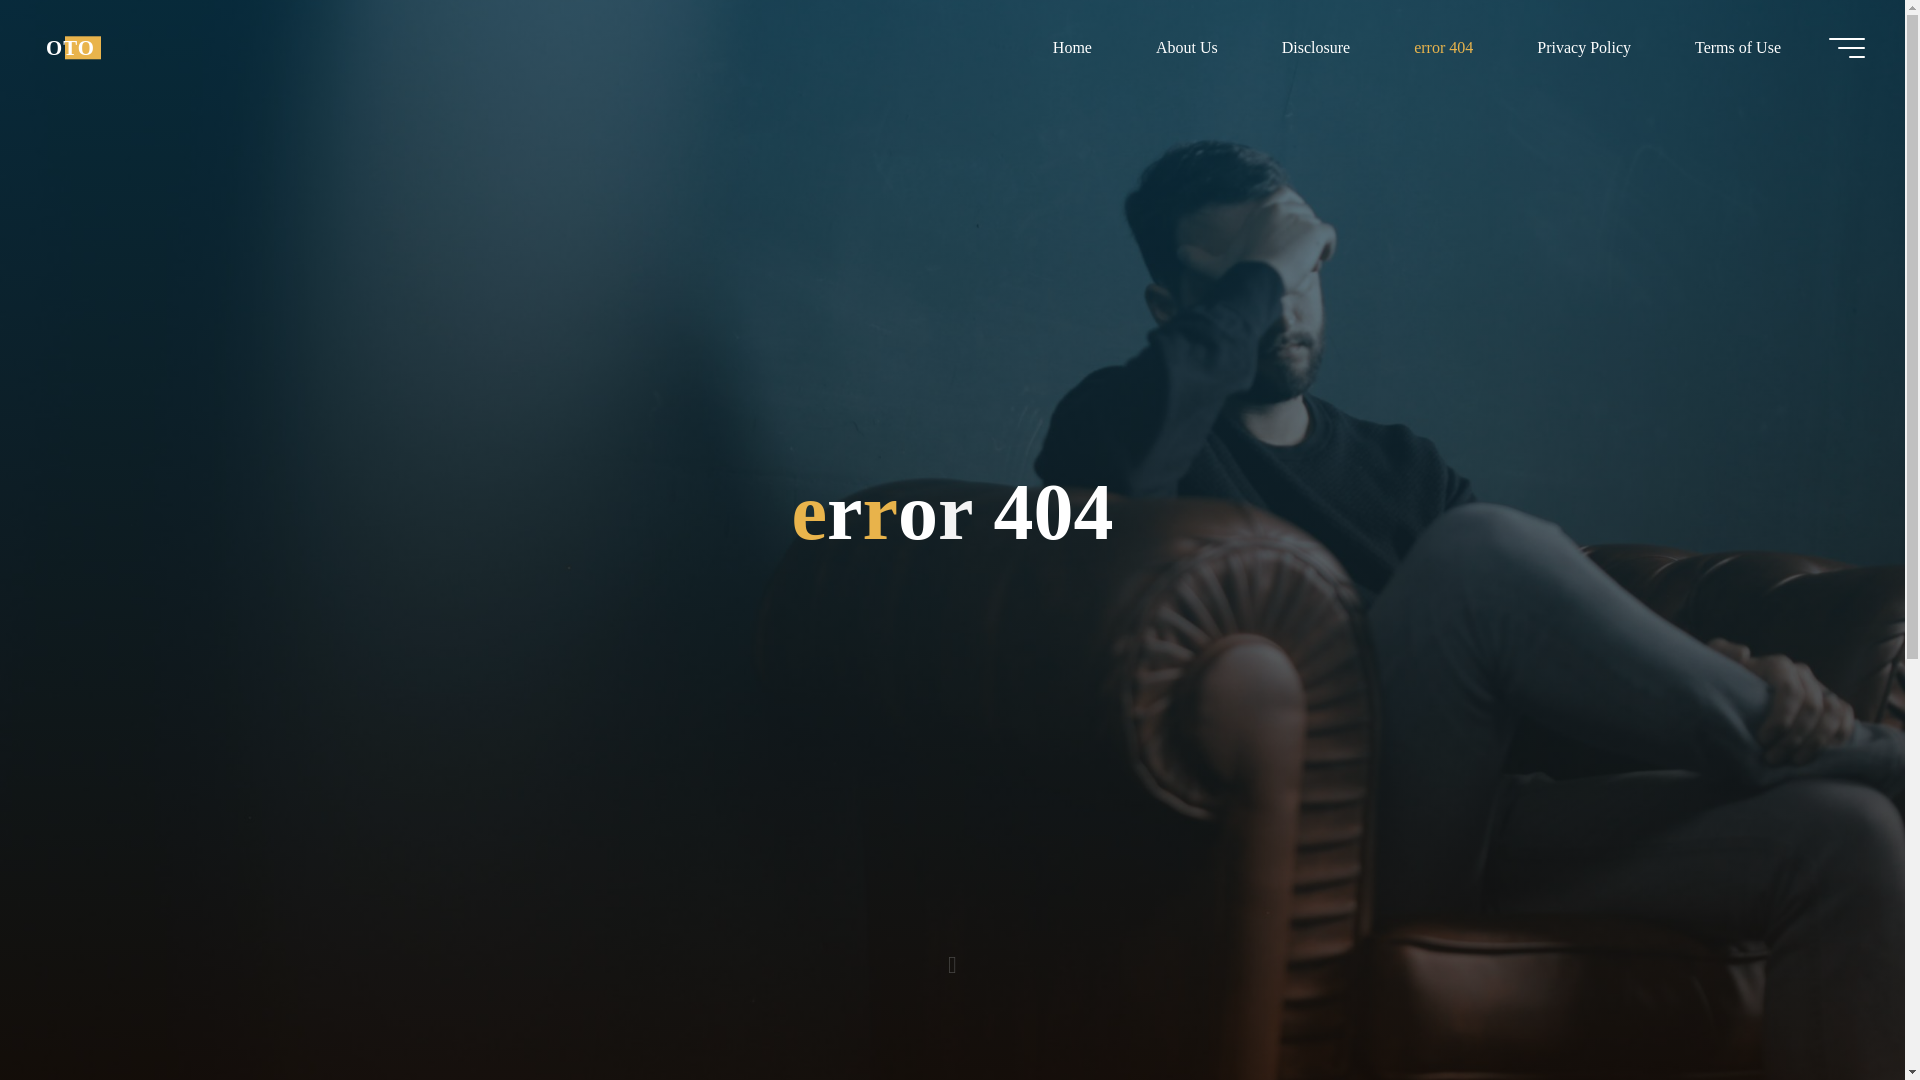  I want to click on Disclosure, so click(1316, 47).